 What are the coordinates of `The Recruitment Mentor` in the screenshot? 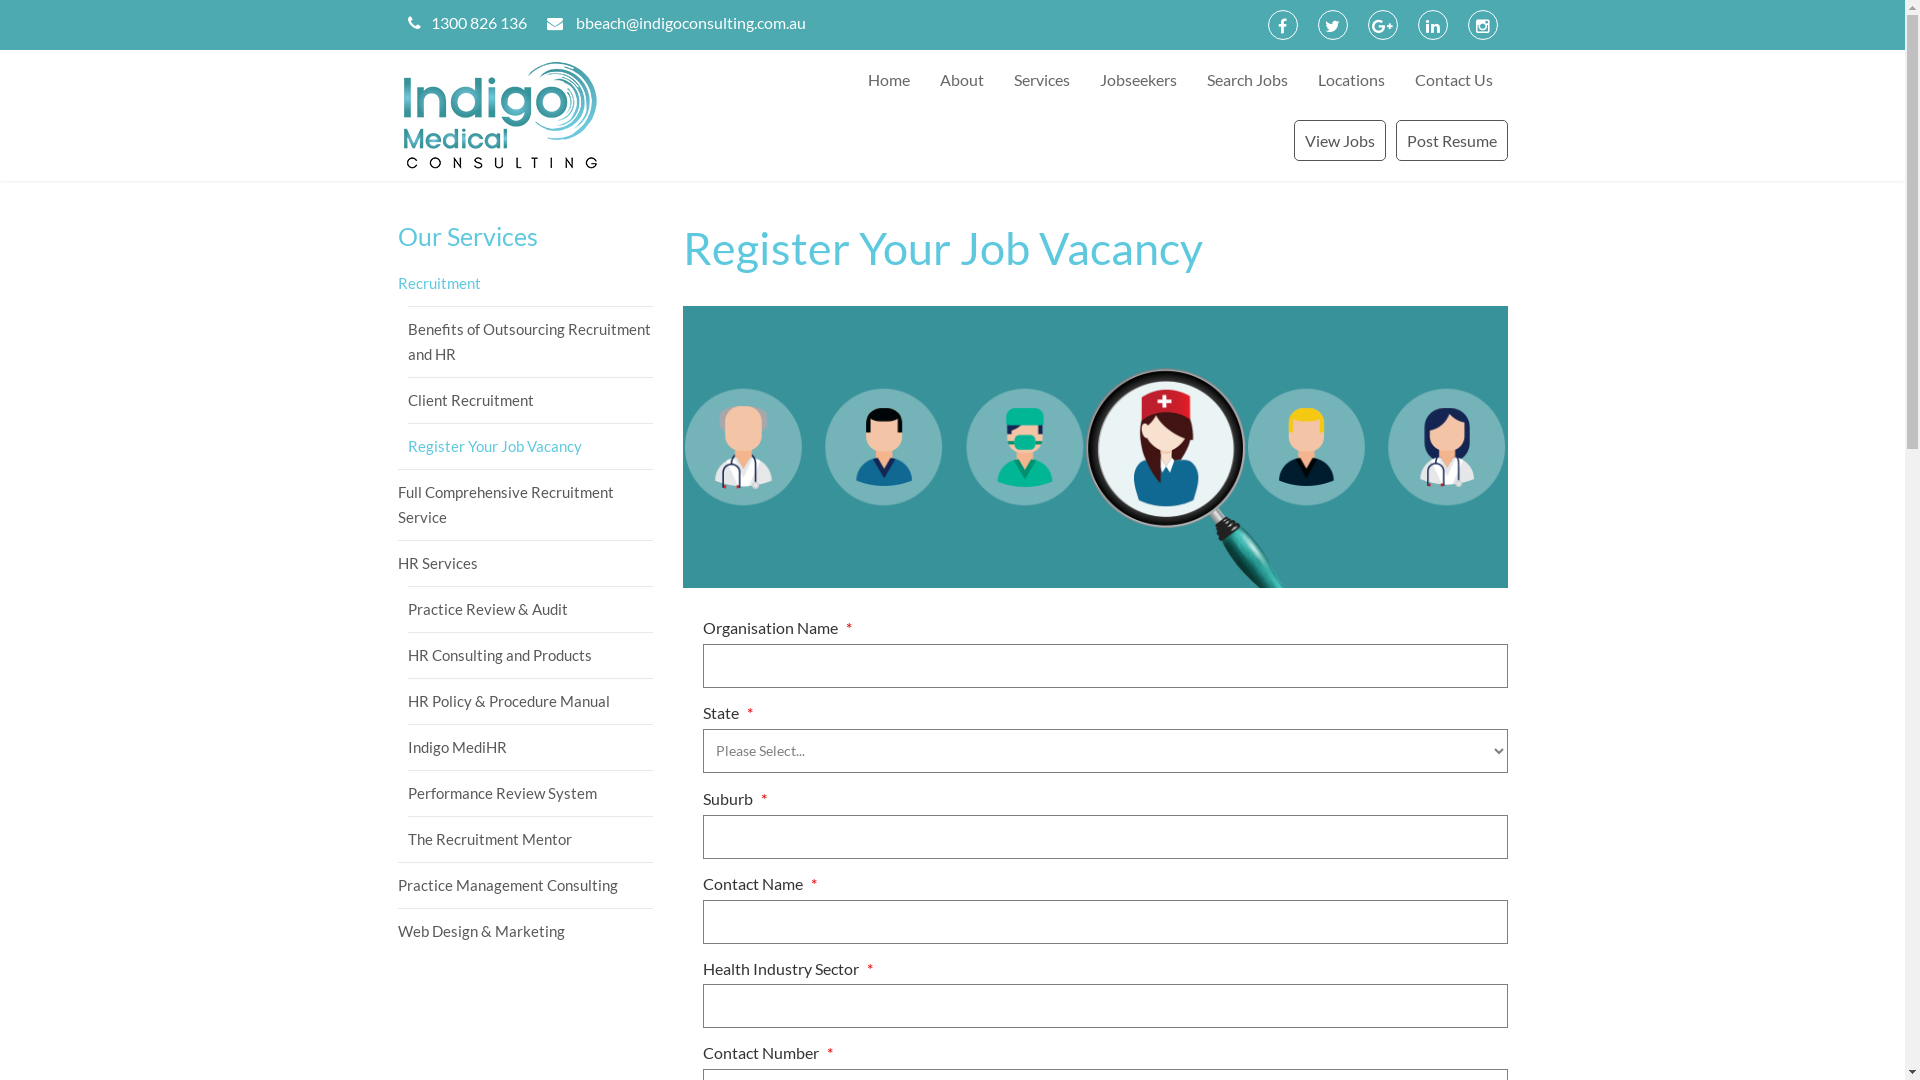 It's located at (530, 839).